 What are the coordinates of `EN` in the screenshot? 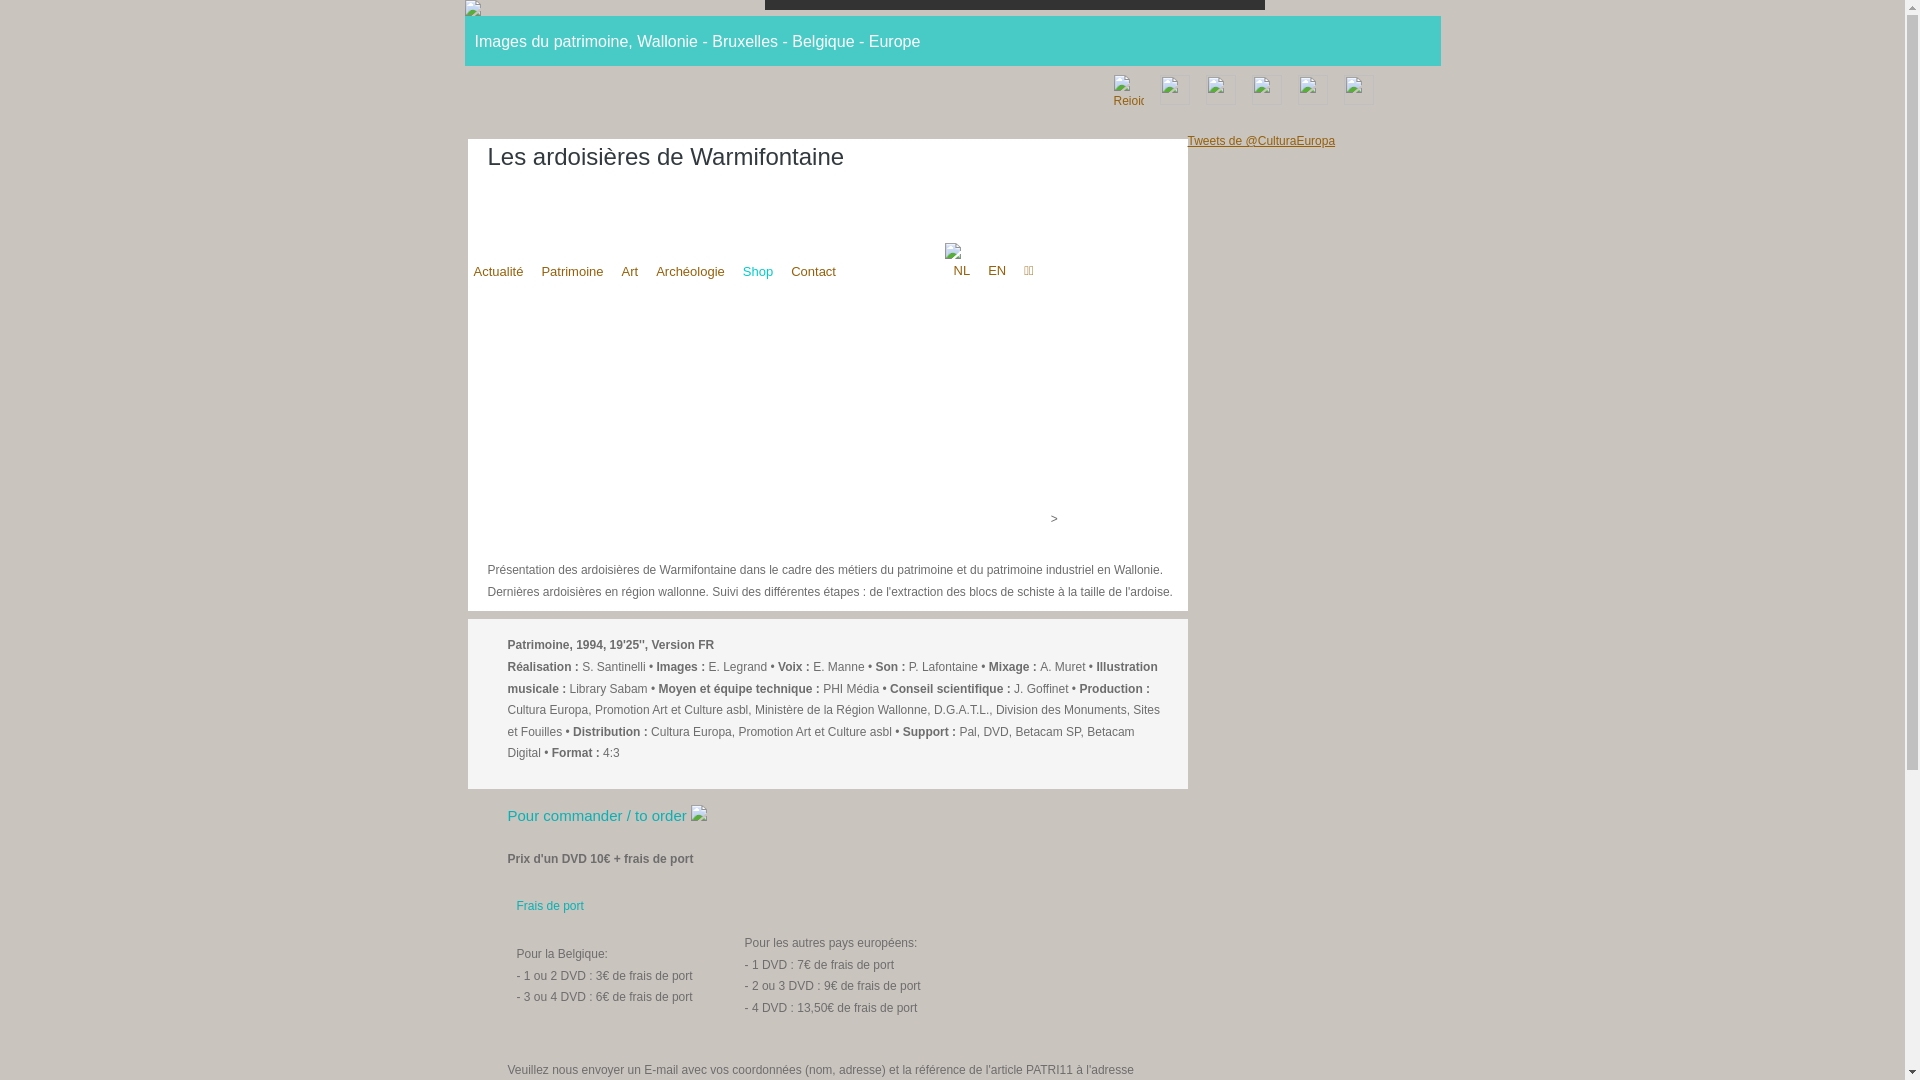 It's located at (997, 270).